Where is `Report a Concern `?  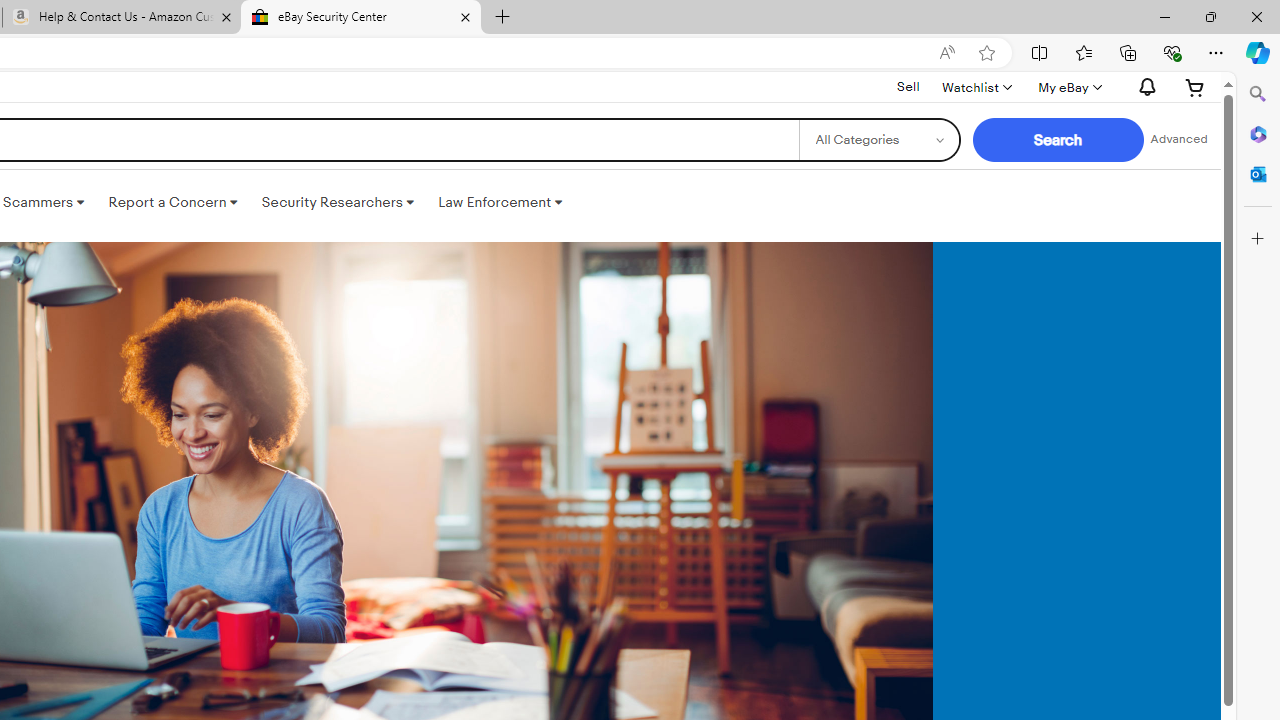 Report a Concern  is located at coordinates (173, 202).